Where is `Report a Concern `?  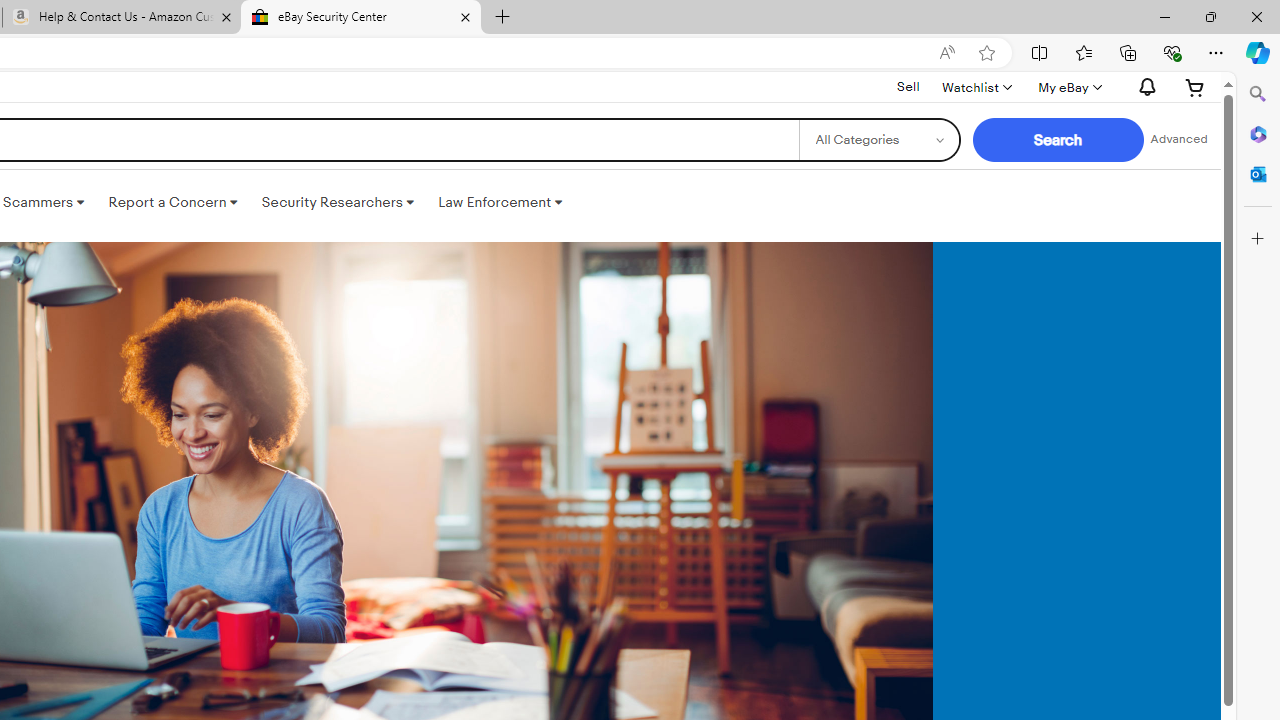 Report a Concern  is located at coordinates (173, 202).